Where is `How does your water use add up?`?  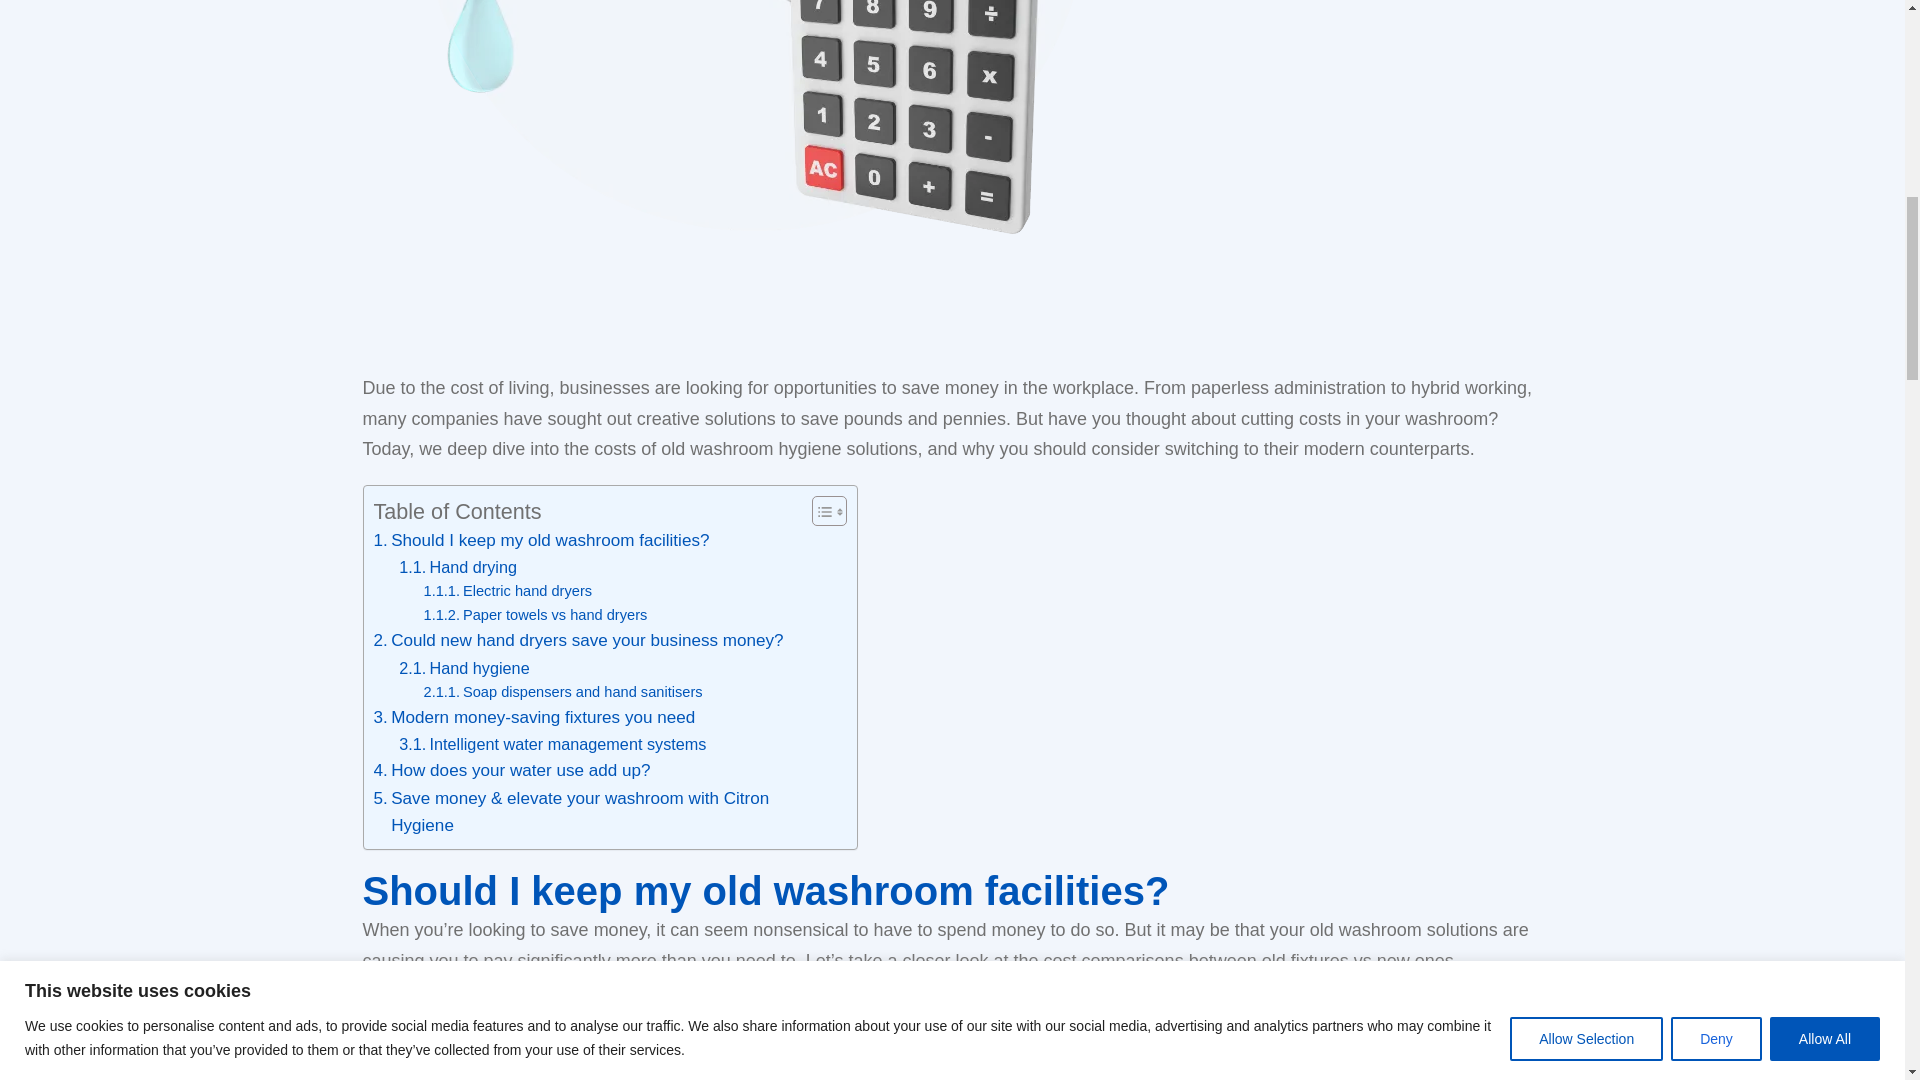
How does your water use add up? is located at coordinates (512, 770).